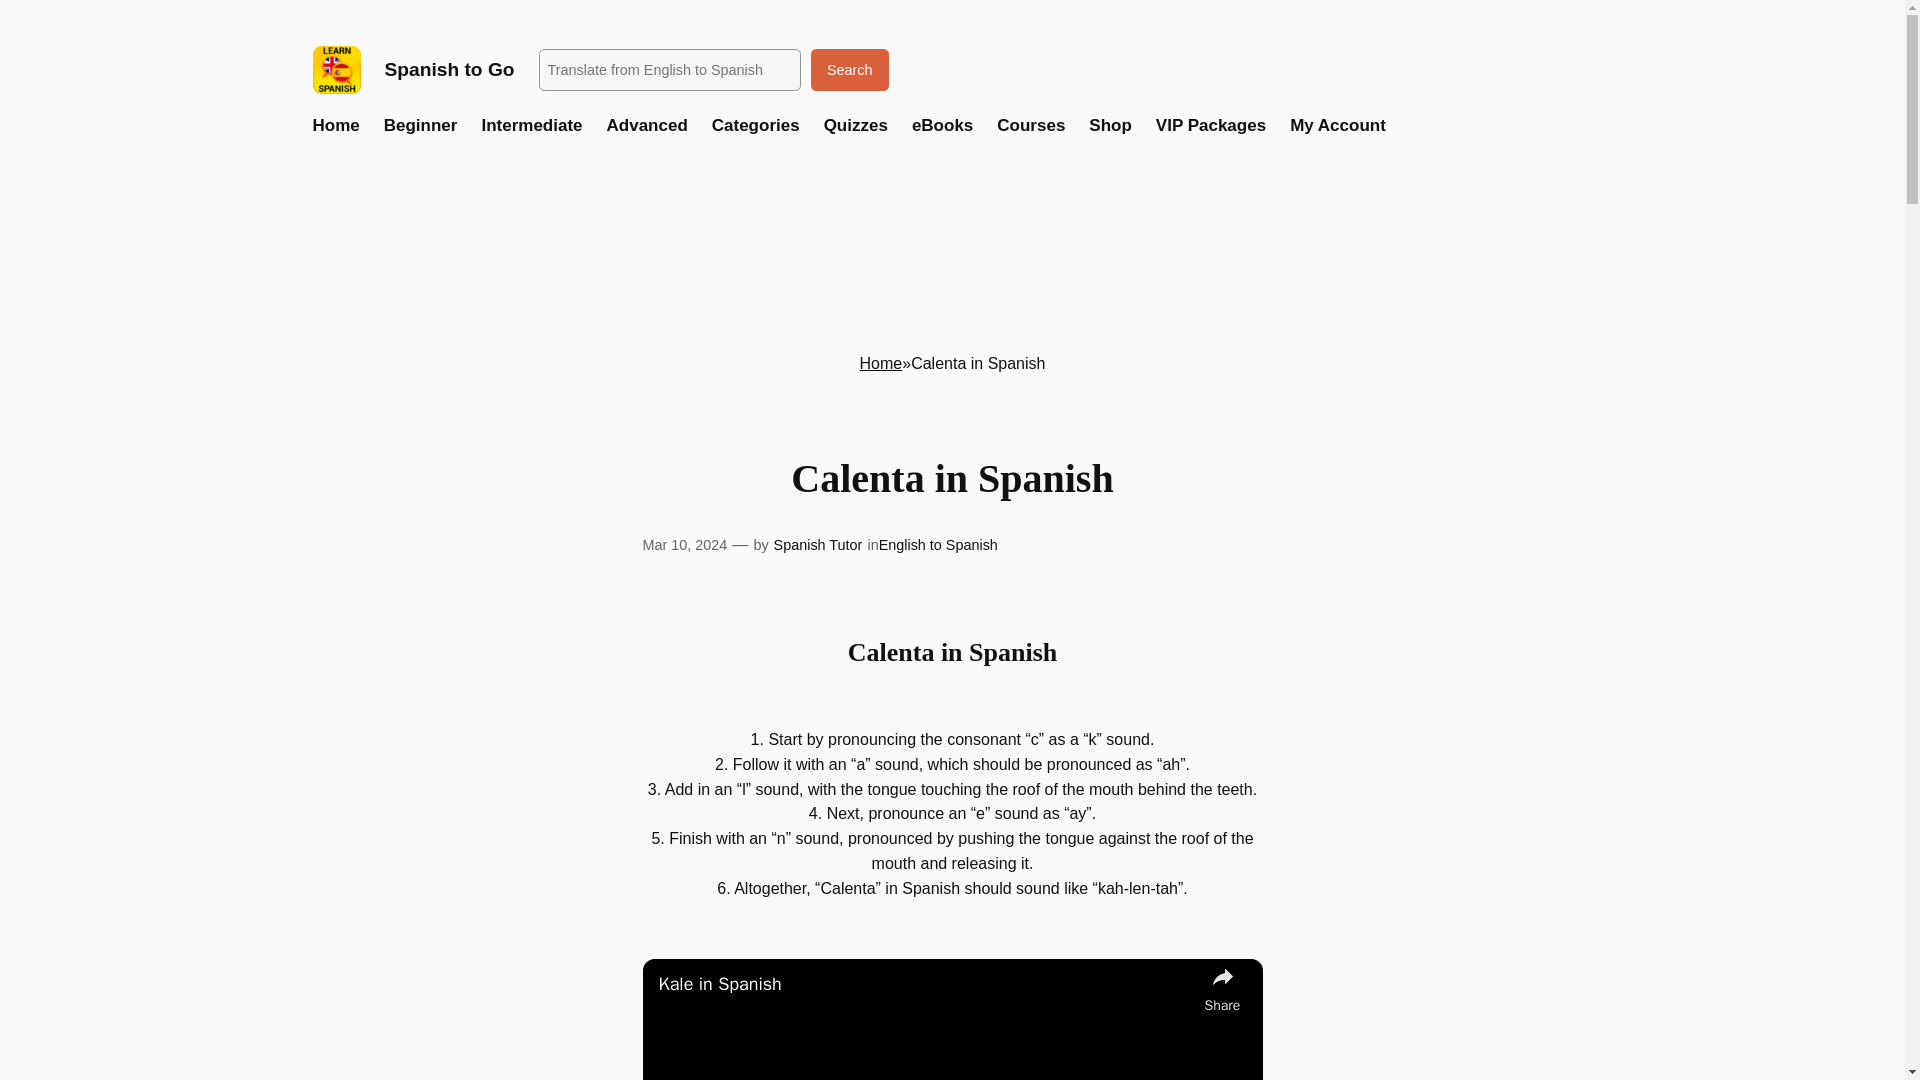 The height and width of the screenshot is (1080, 1920). What do you see at coordinates (938, 544) in the screenshot?
I see `English to Spanish` at bounding box center [938, 544].